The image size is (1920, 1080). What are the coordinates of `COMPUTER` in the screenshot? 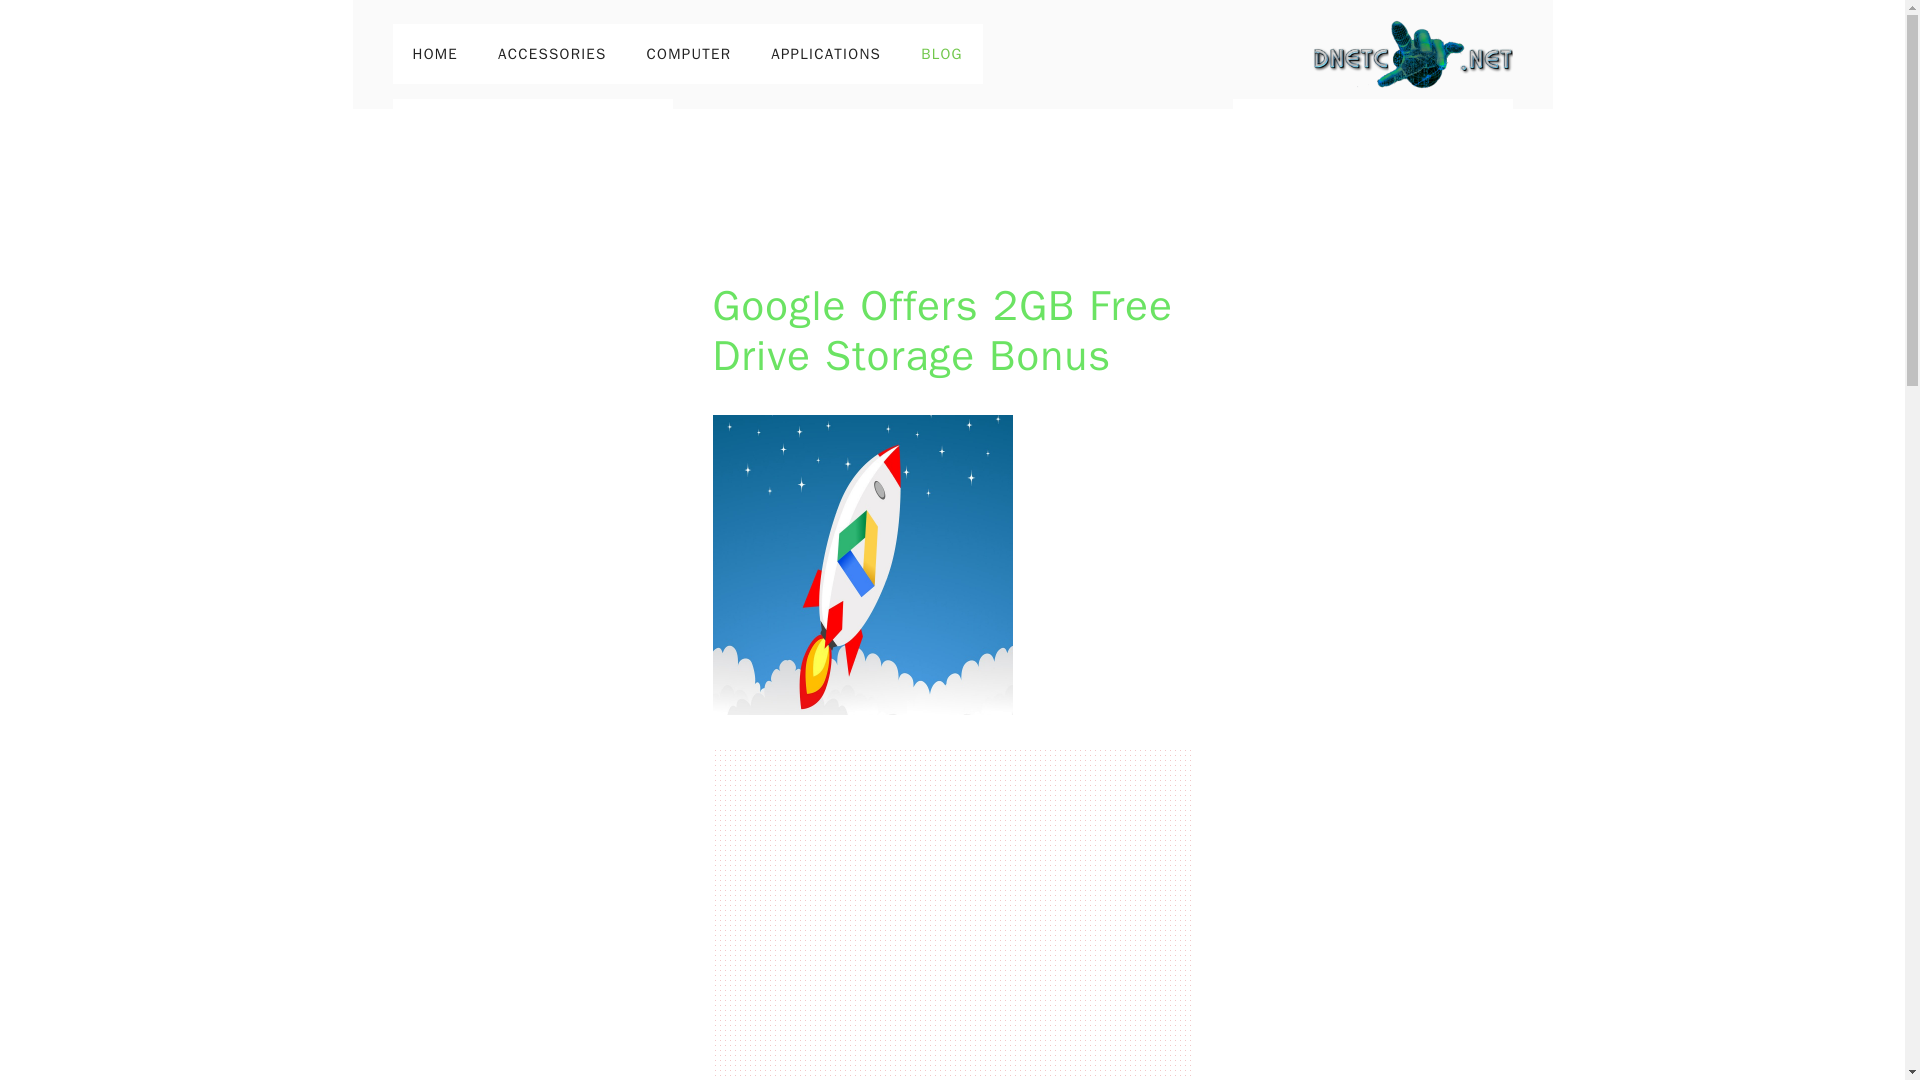 It's located at (690, 54).